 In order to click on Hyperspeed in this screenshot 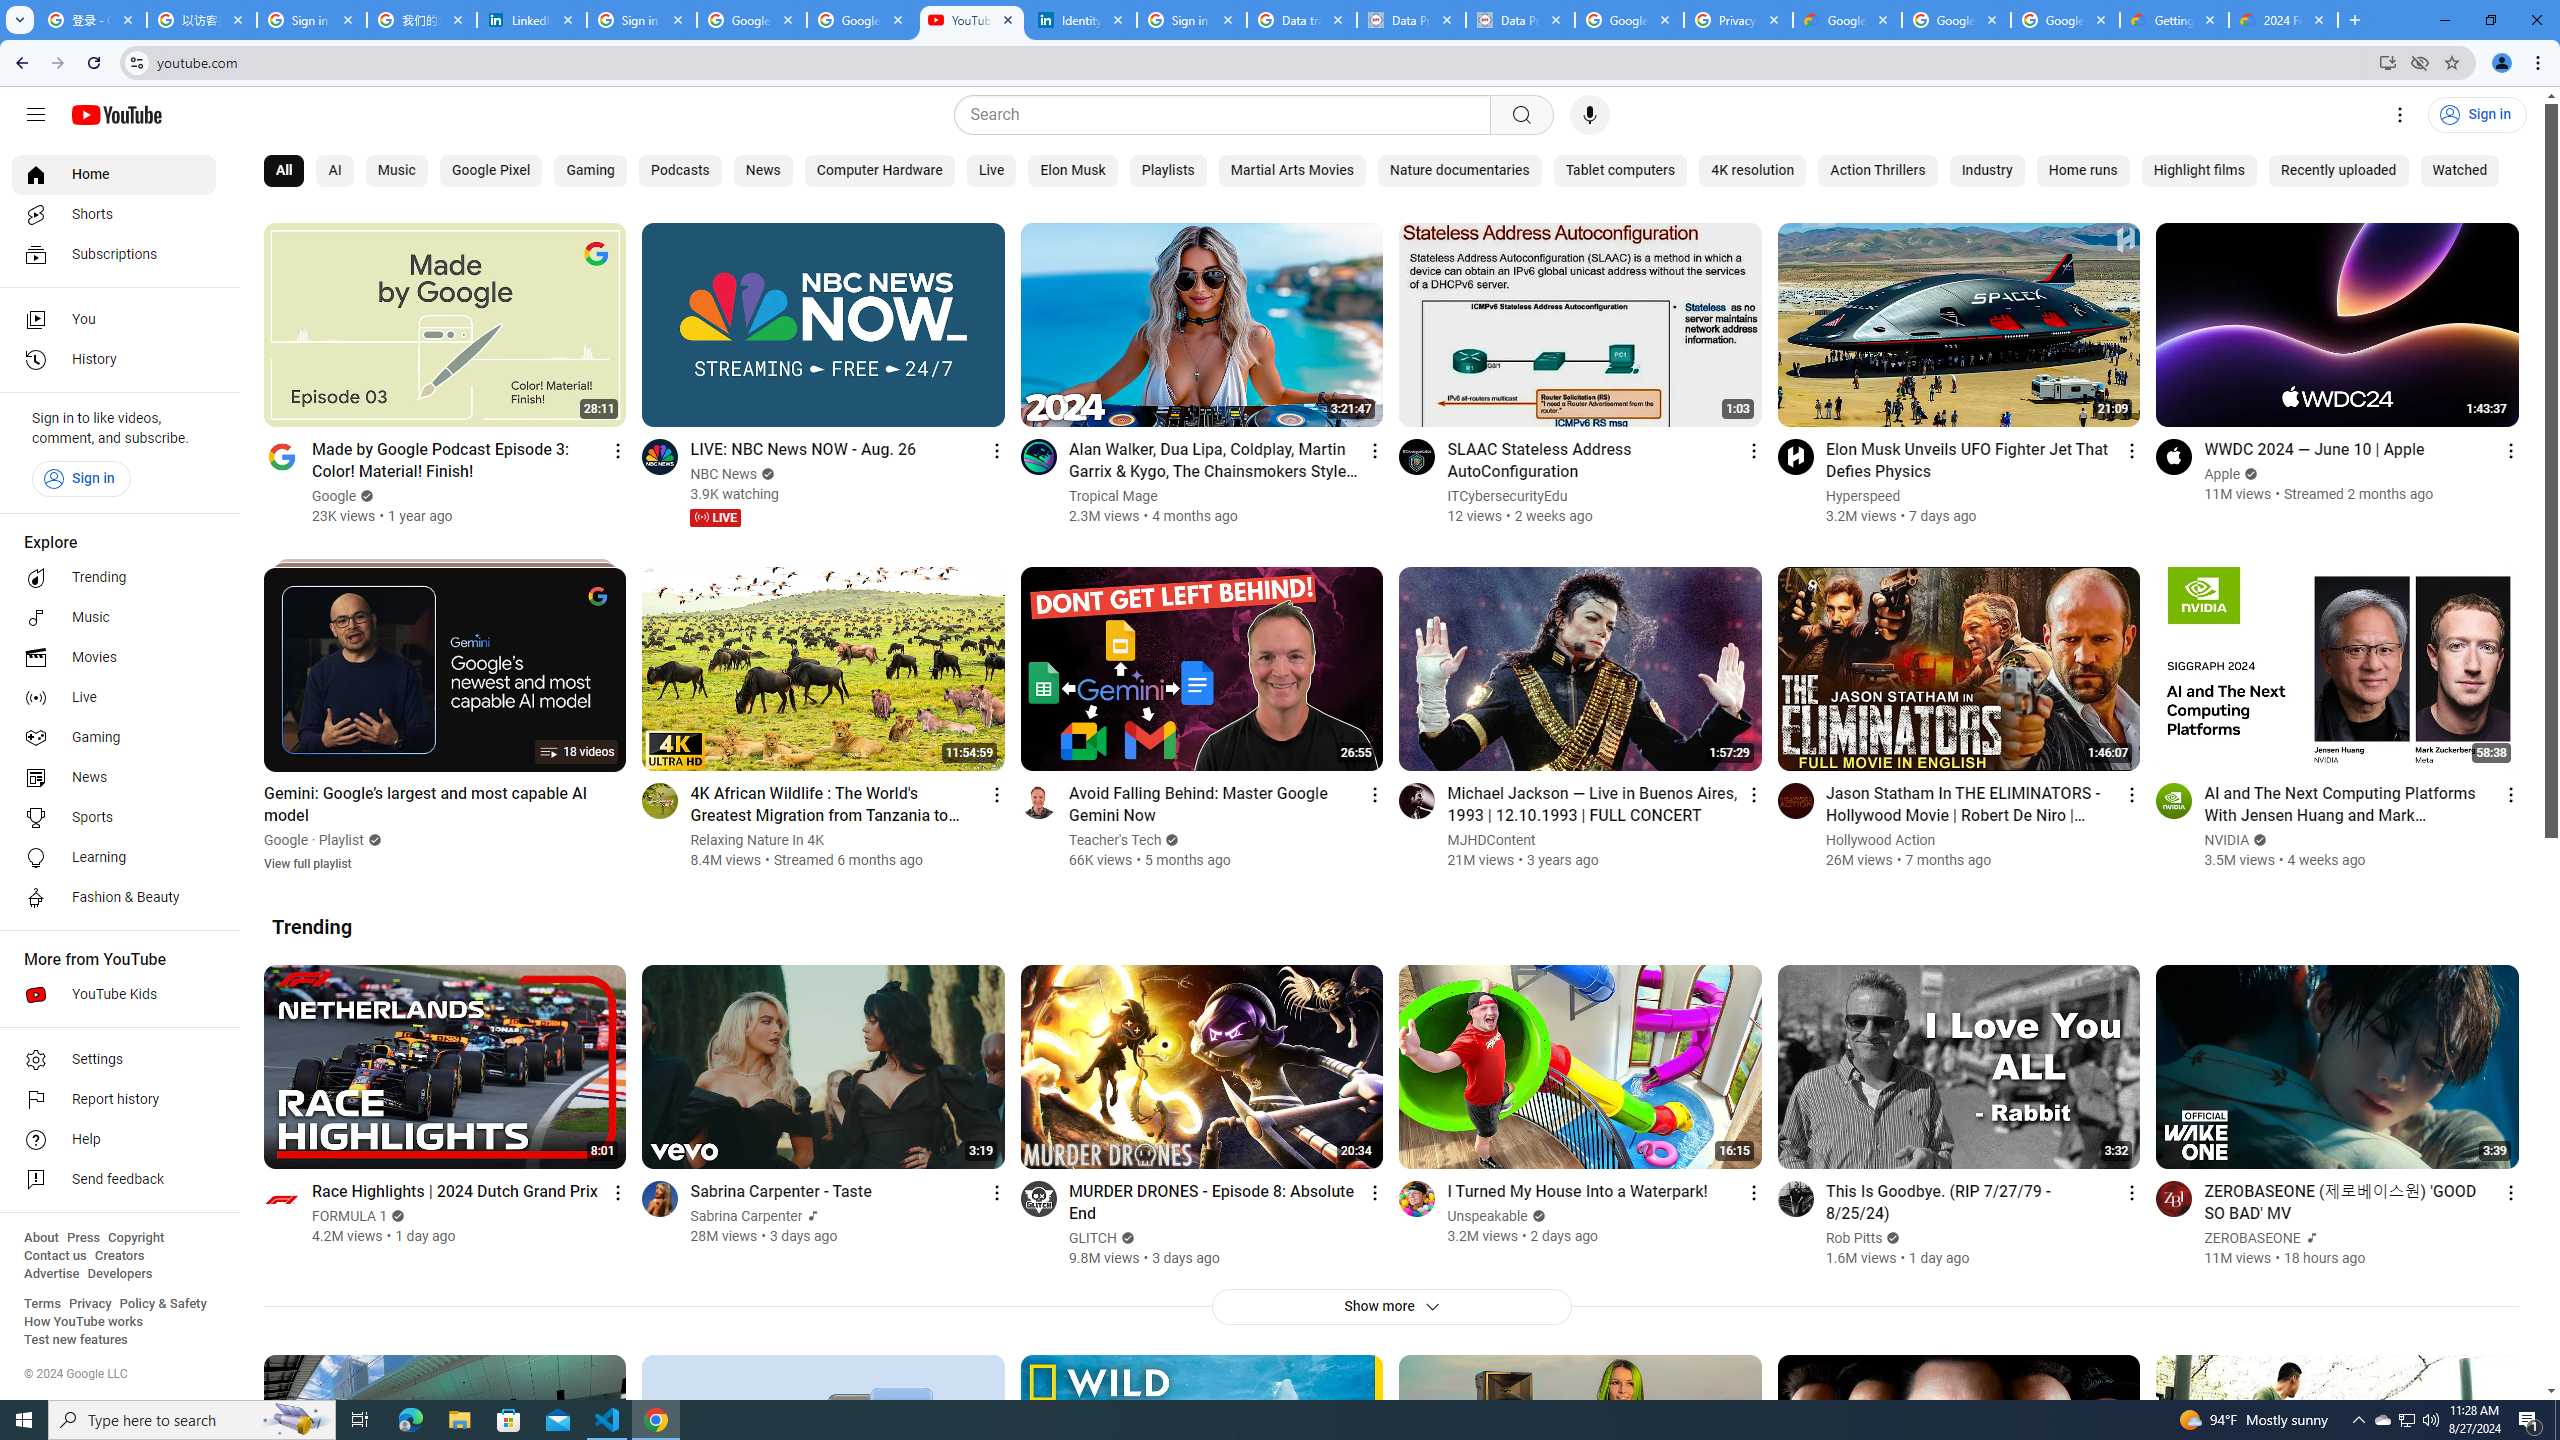, I will do `click(1864, 496)`.